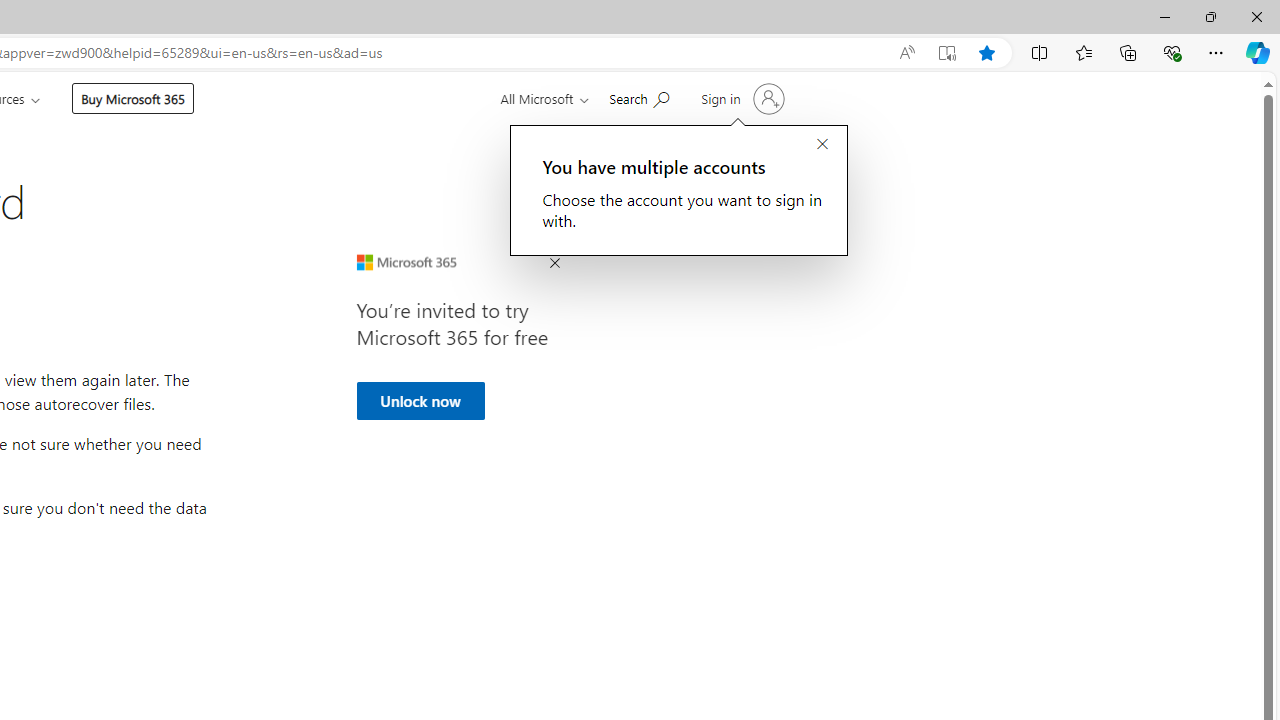 This screenshot has height=720, width=1280. What do you see at coordinates (639, 97) in the screenshot?
I see `Search for help` at bounding box center [639, 97].